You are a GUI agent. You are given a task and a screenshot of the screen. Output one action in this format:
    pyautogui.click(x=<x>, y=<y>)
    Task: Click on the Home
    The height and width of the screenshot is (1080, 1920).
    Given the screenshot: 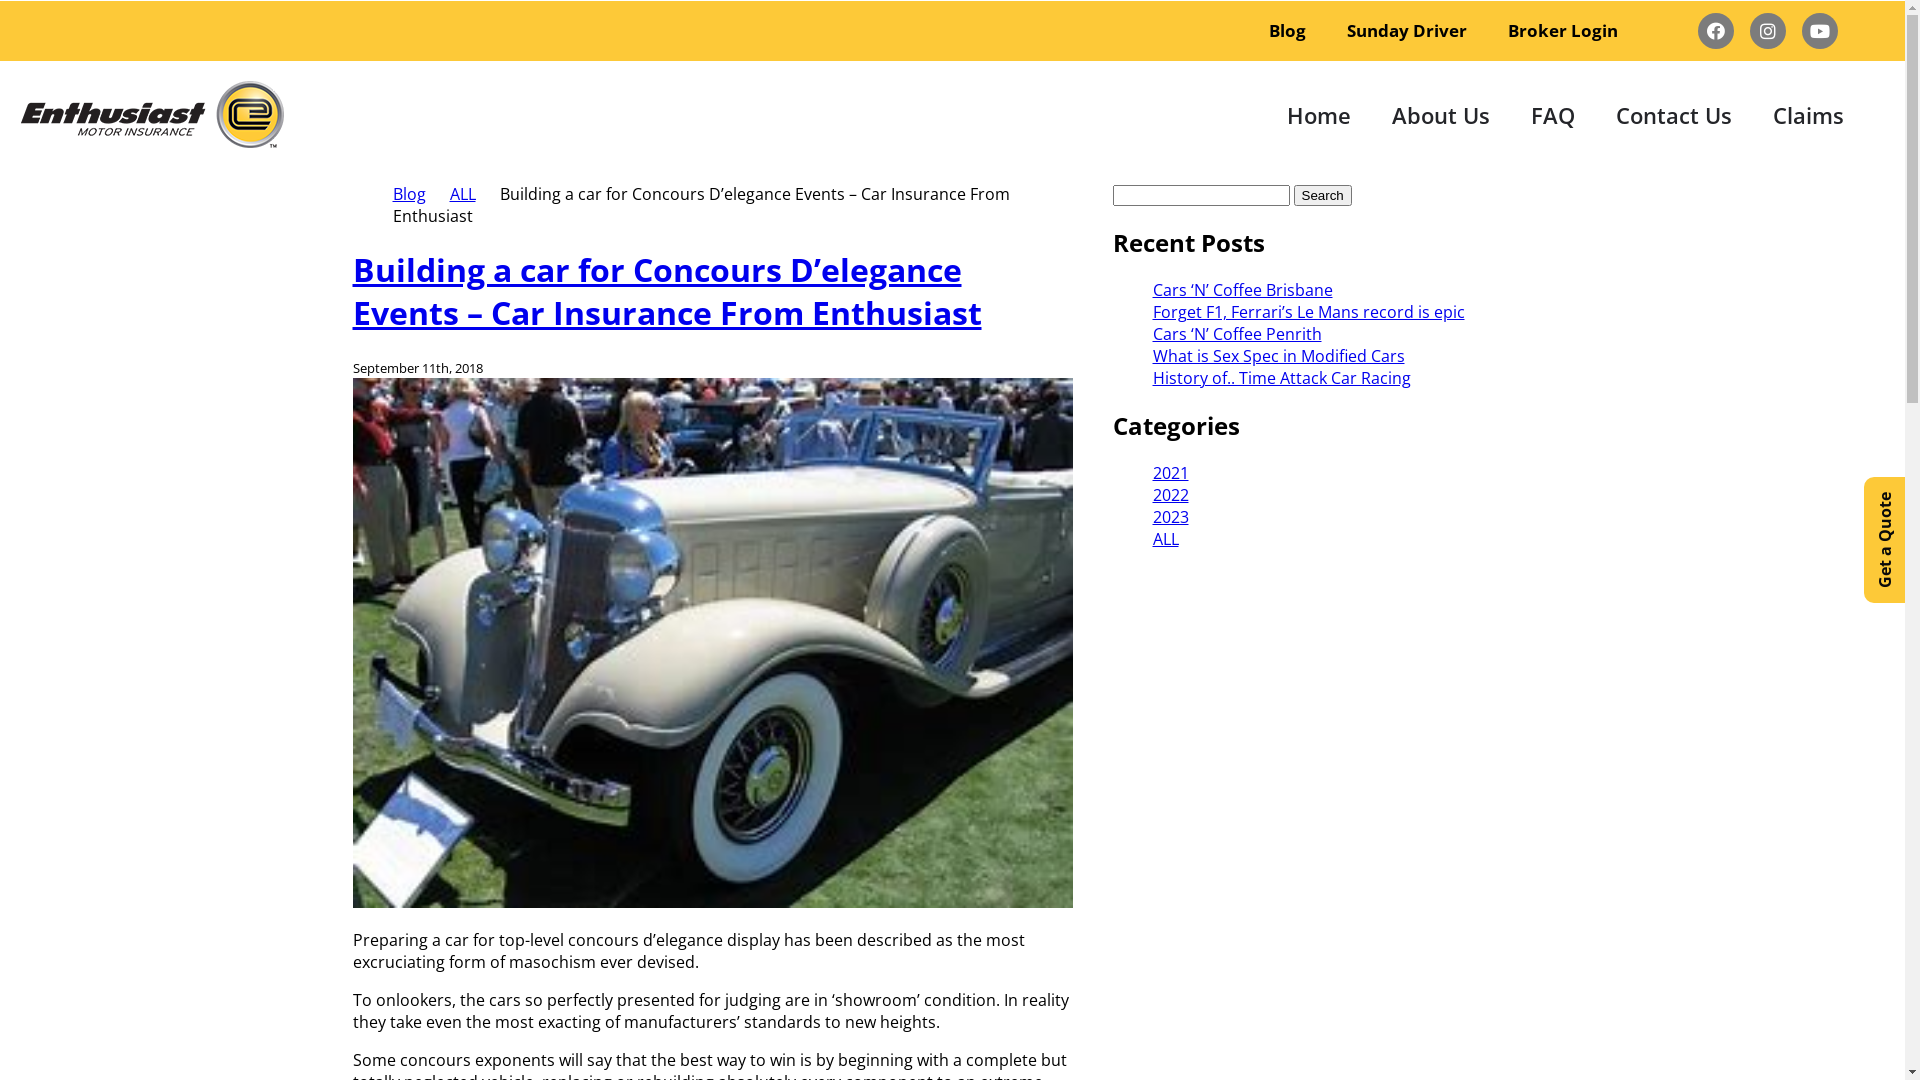 What is the action you would take?
    pyautogui.click(x=1319, y=115)
    